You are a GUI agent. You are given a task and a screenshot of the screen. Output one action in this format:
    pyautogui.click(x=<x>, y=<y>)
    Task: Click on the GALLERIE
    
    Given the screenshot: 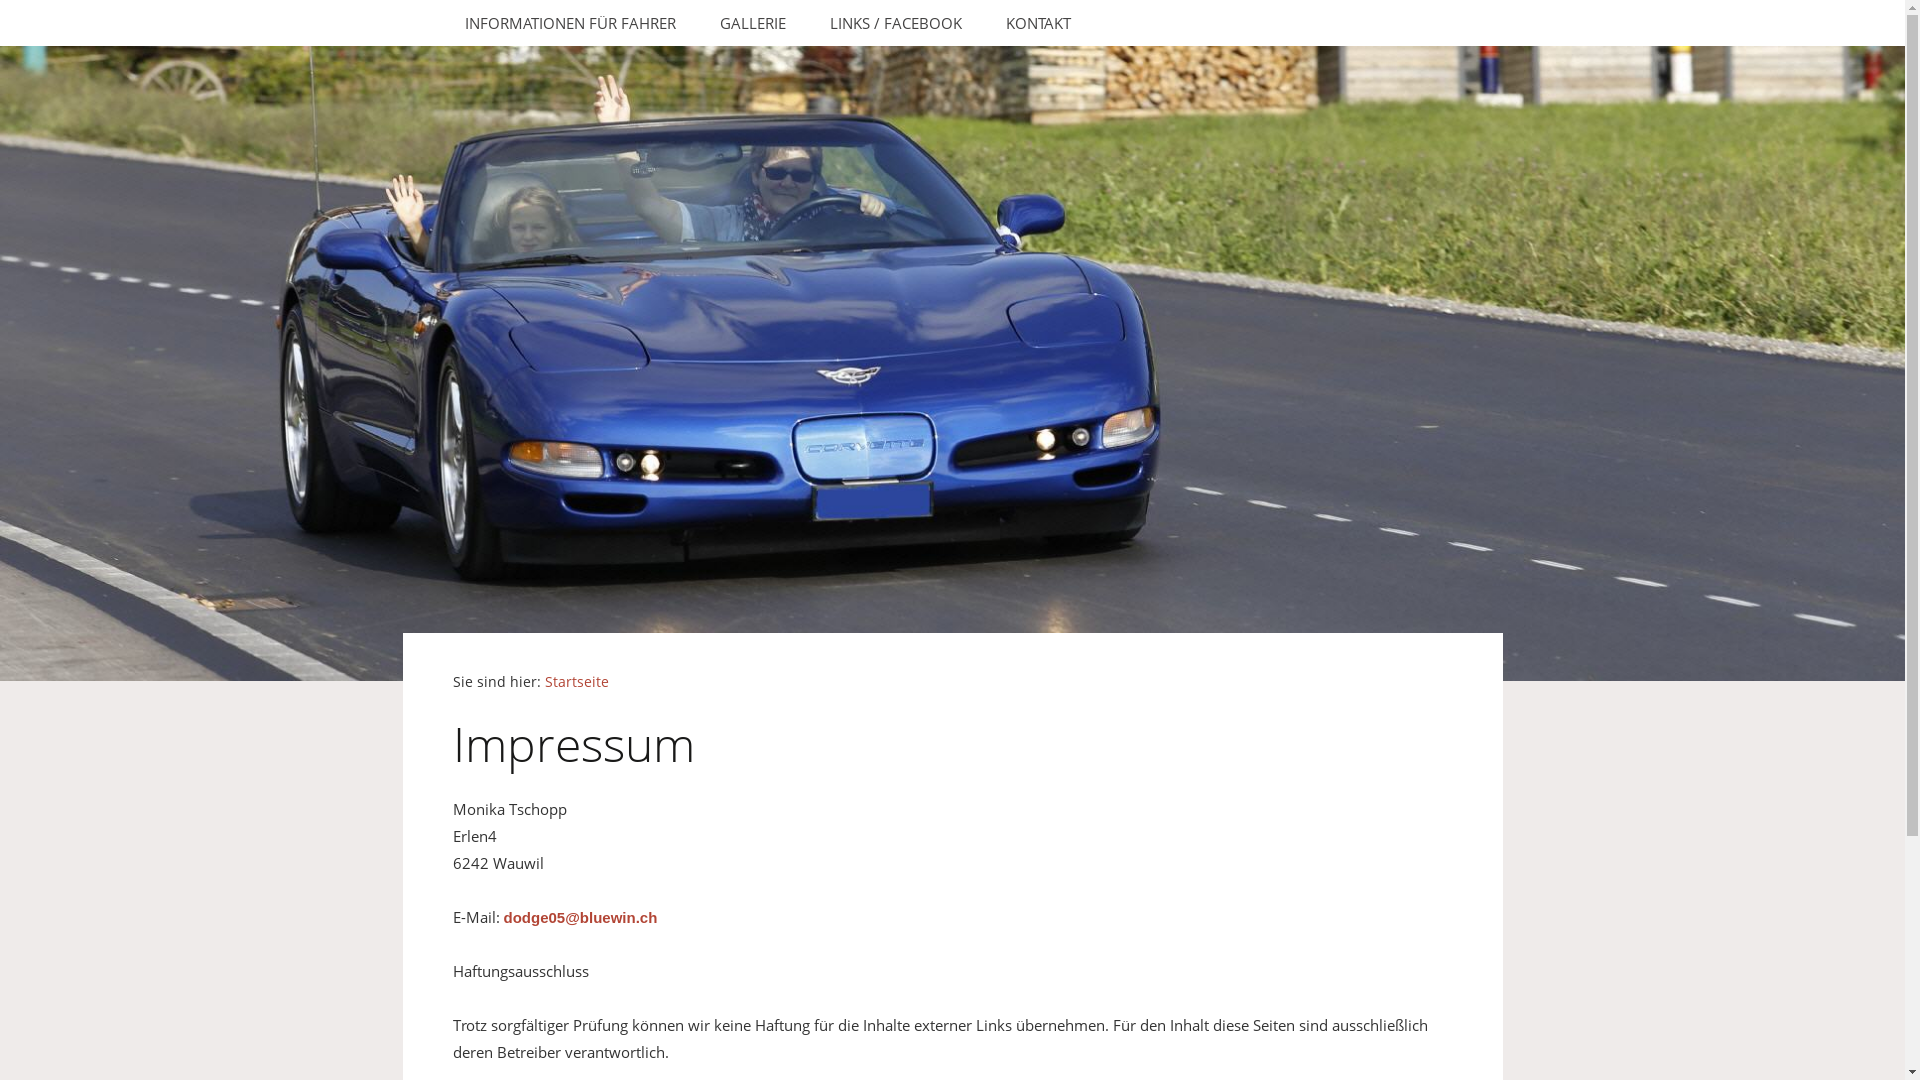 What is the action you would take?
    pyautogui.click(x=753, y=23)
    